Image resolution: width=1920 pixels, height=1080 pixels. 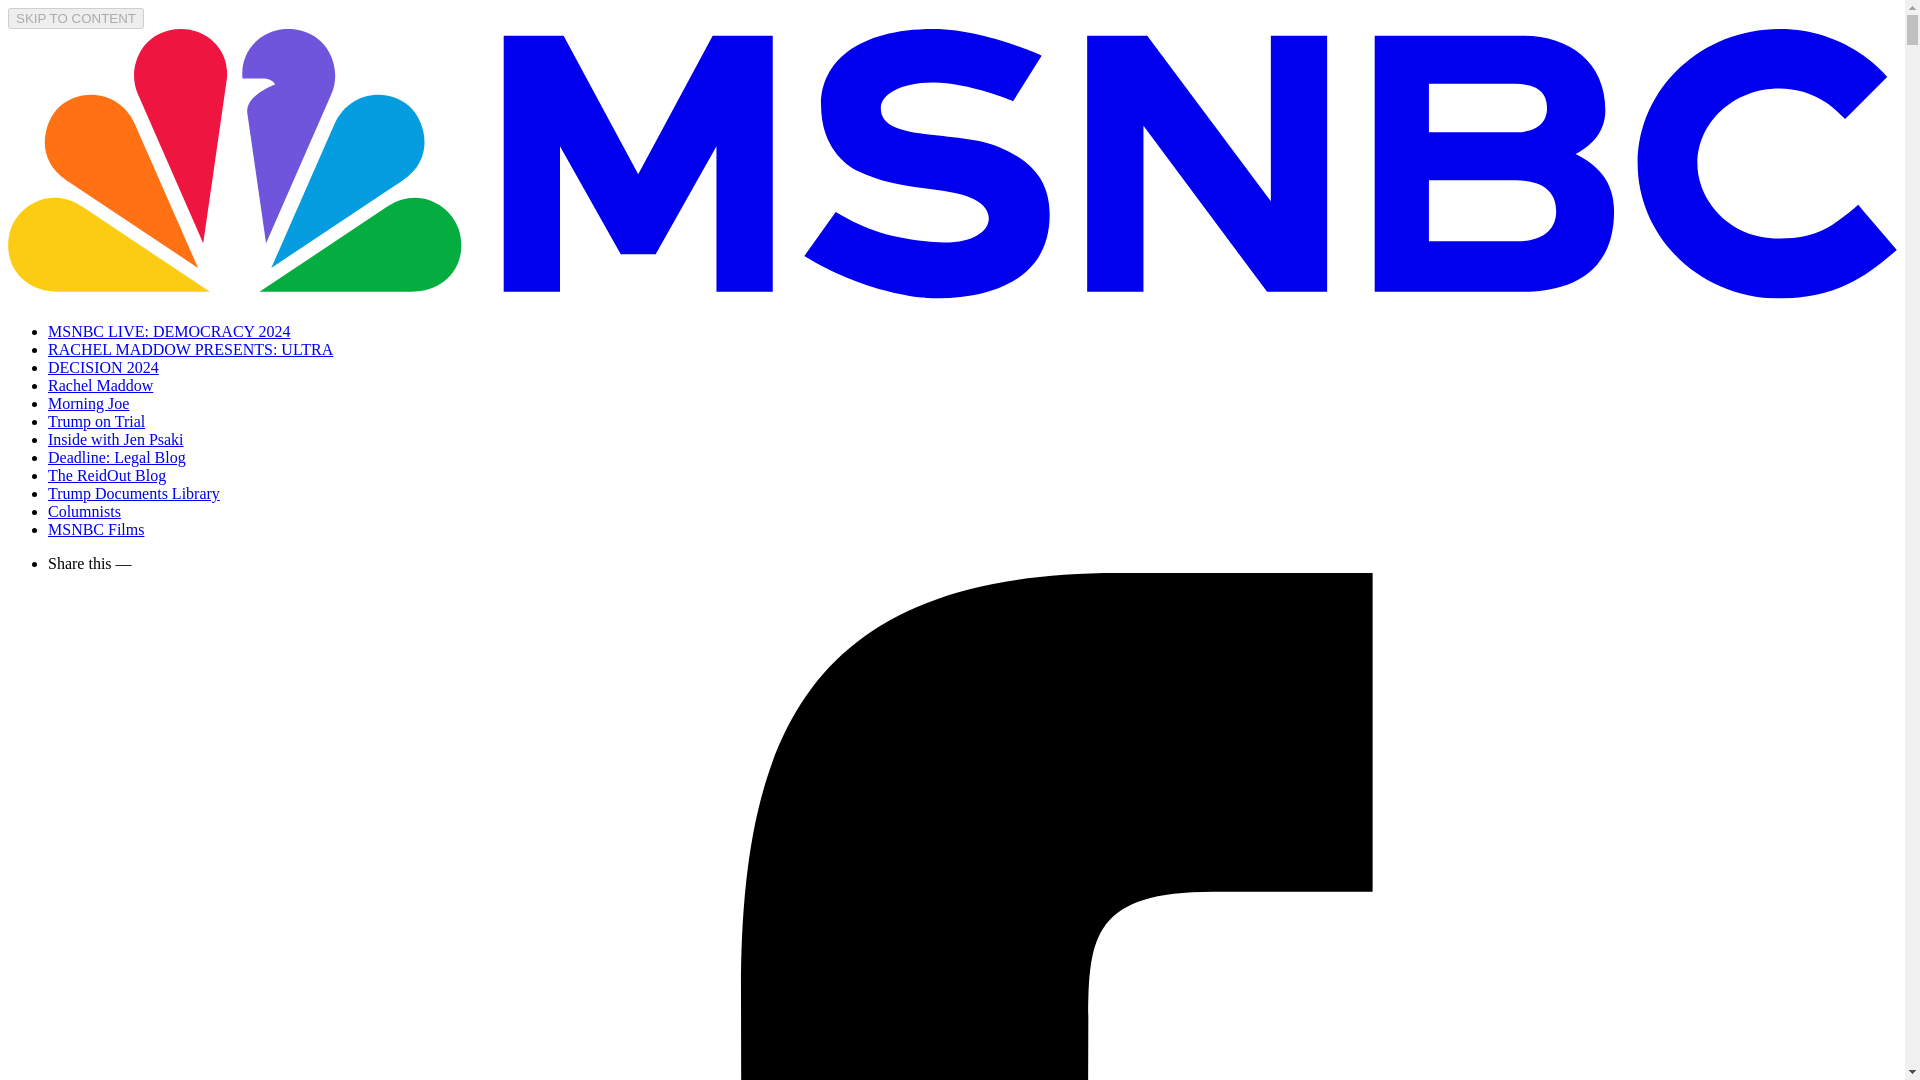 I want to click on RACHEL MADDOW PRESENTS: ULTRA, so click(x=190, y=349).